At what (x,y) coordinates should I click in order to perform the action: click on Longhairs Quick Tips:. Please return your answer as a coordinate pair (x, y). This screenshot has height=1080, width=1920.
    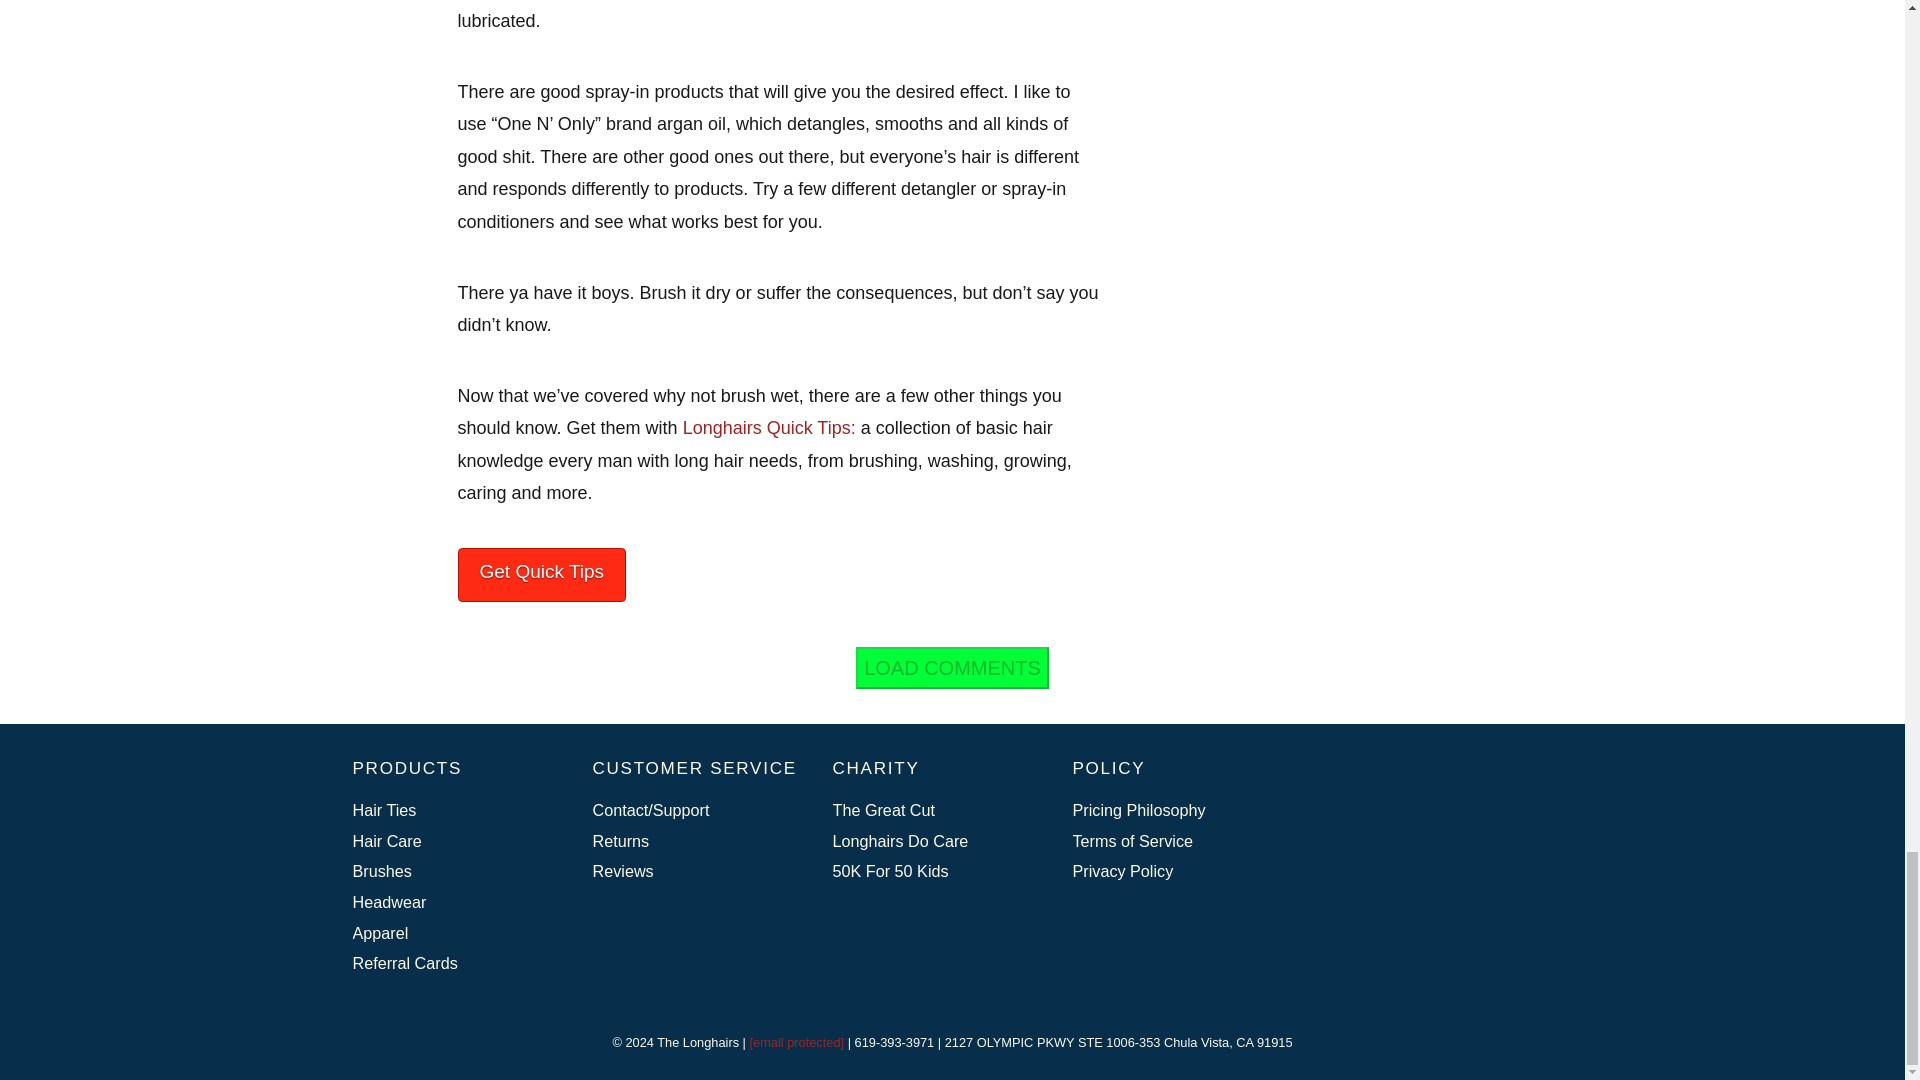
    Looking at the image, I should click on (770, 428).